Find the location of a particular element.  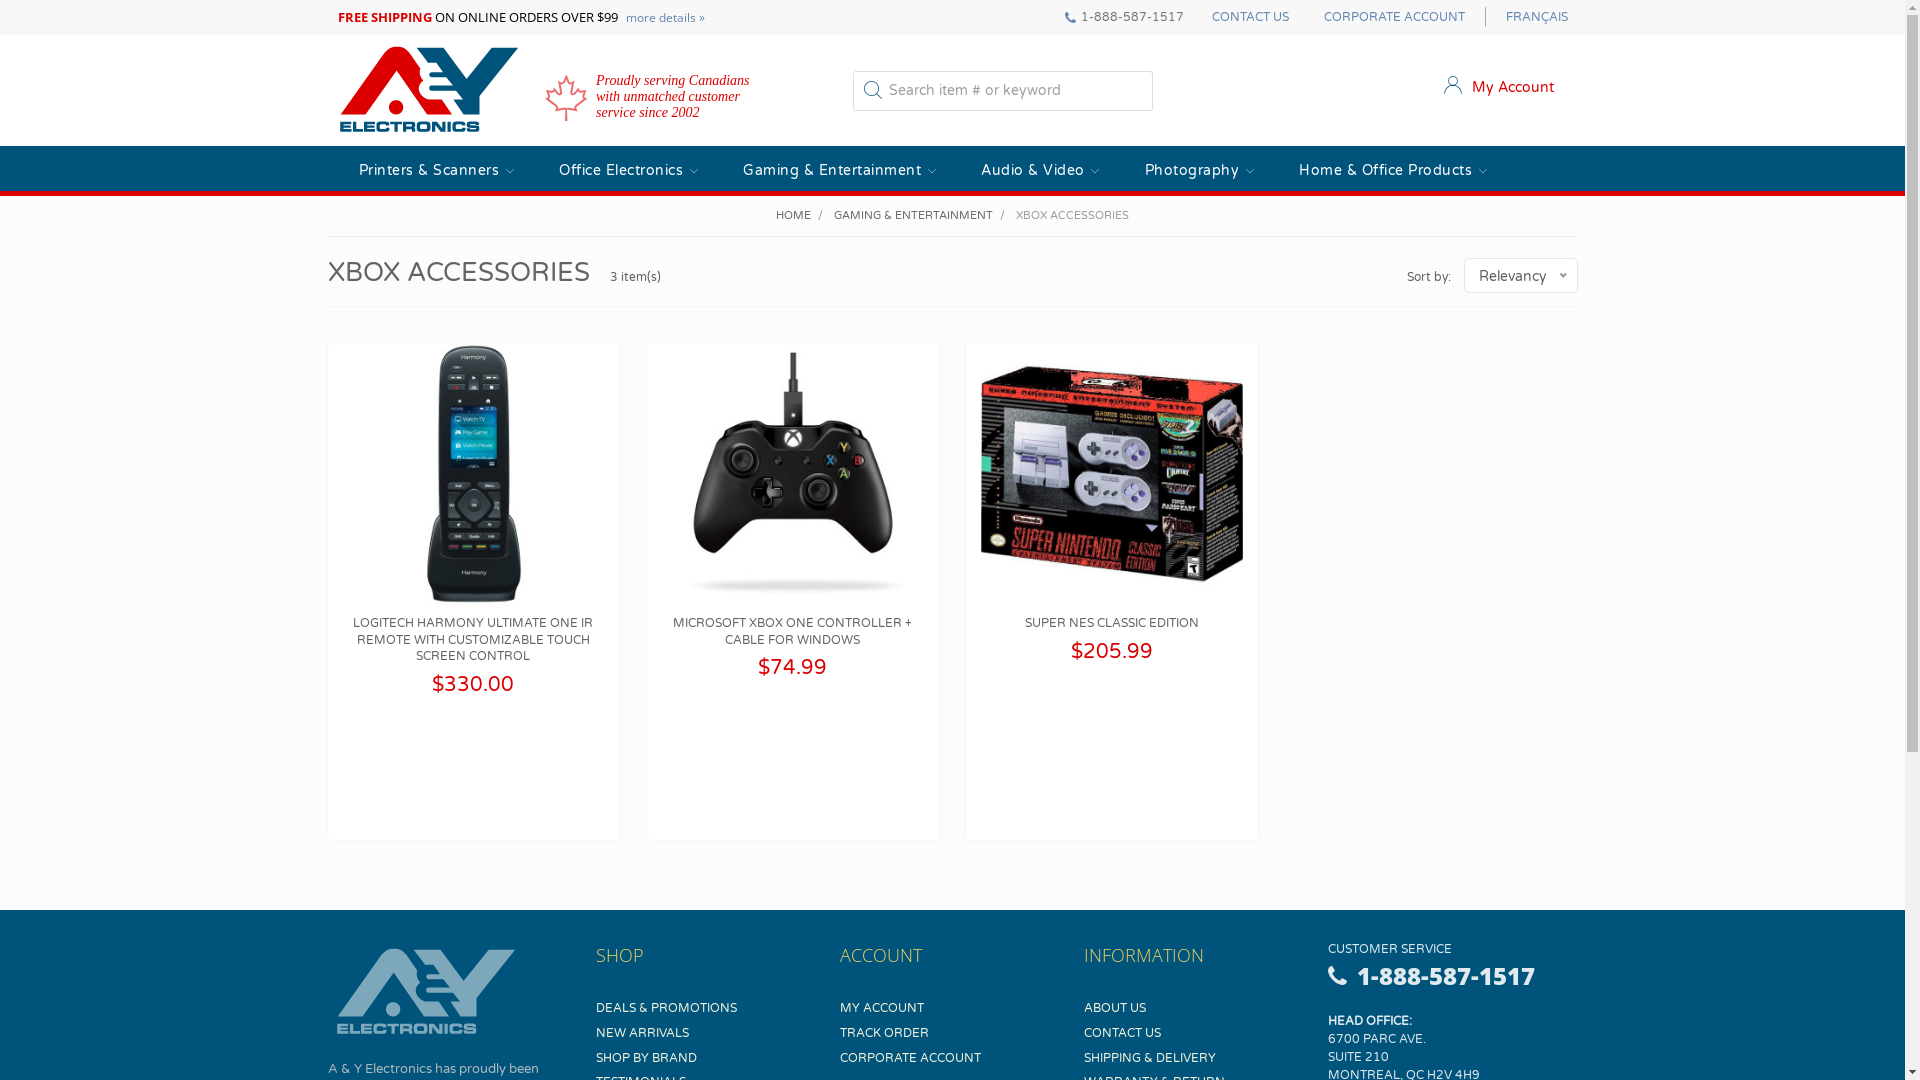

HOME is located at coordinates (794, 216).